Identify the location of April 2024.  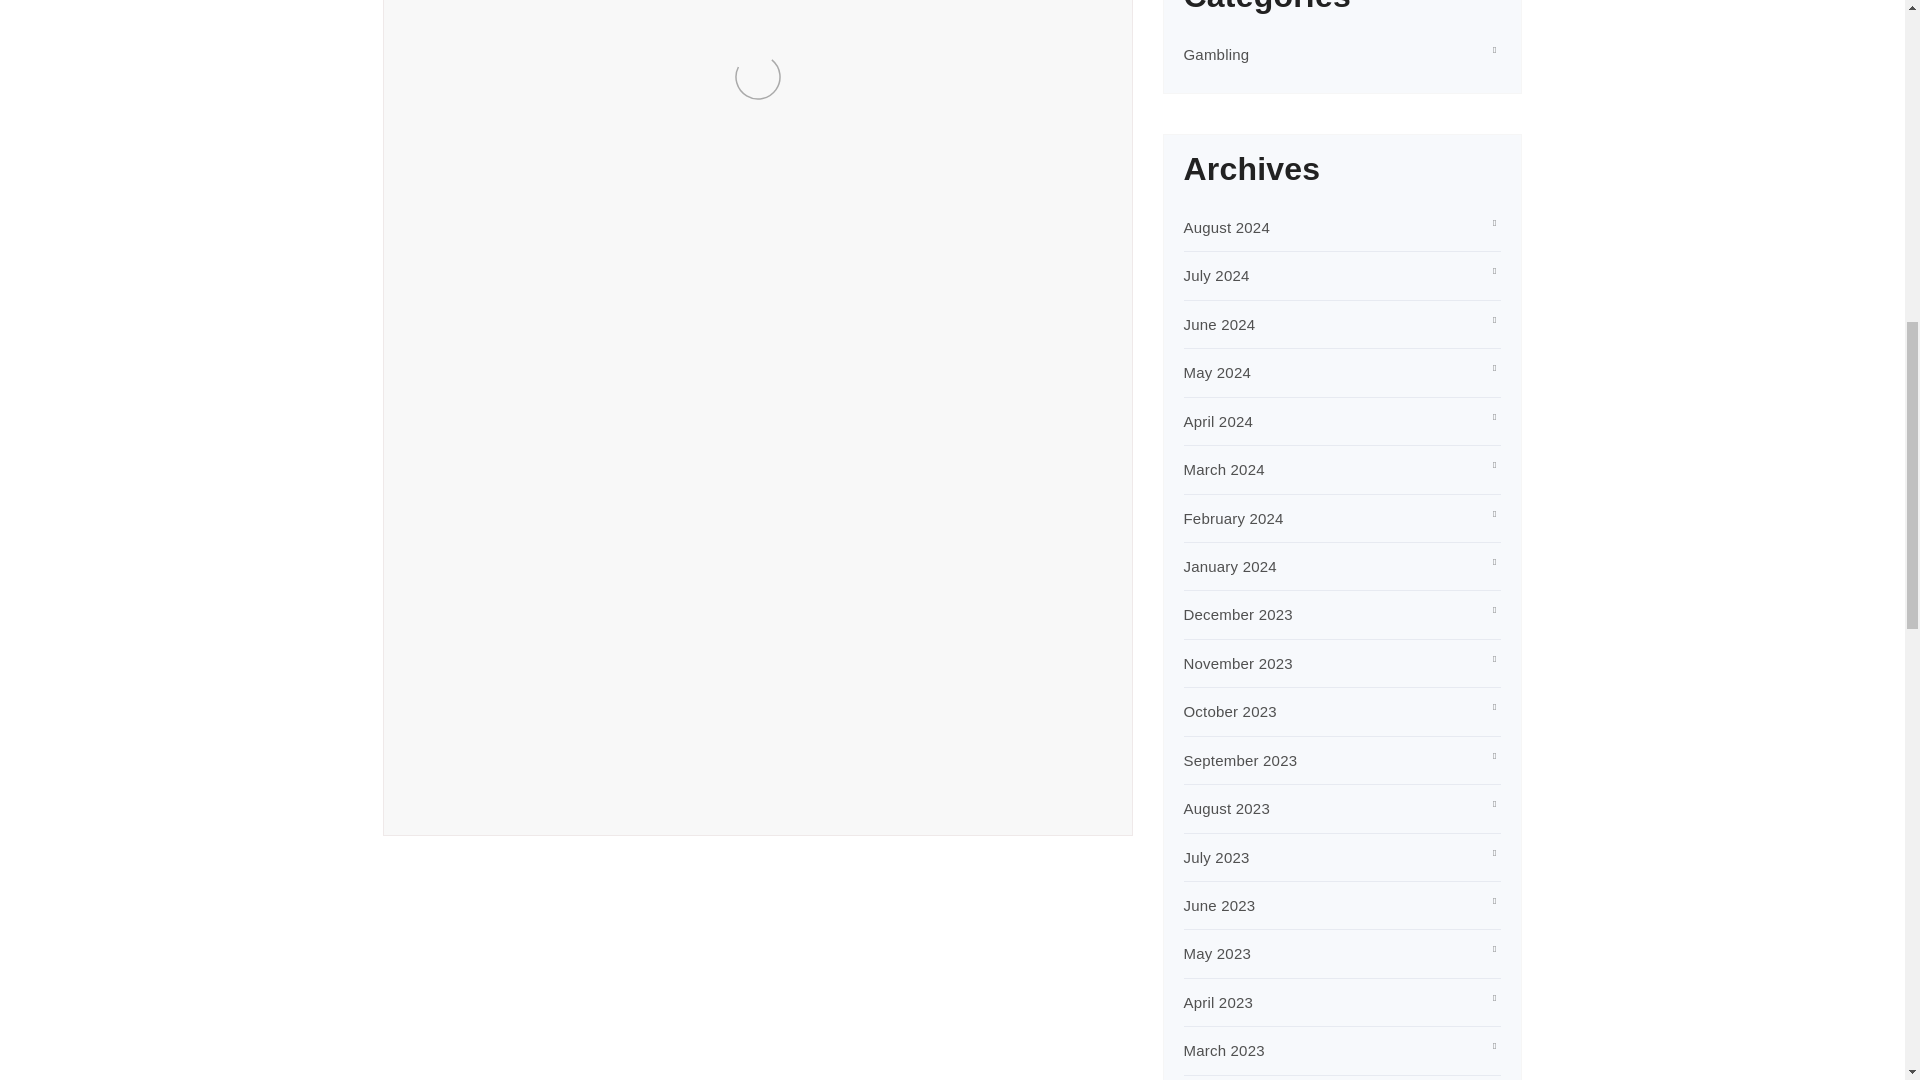
(1218, 420).